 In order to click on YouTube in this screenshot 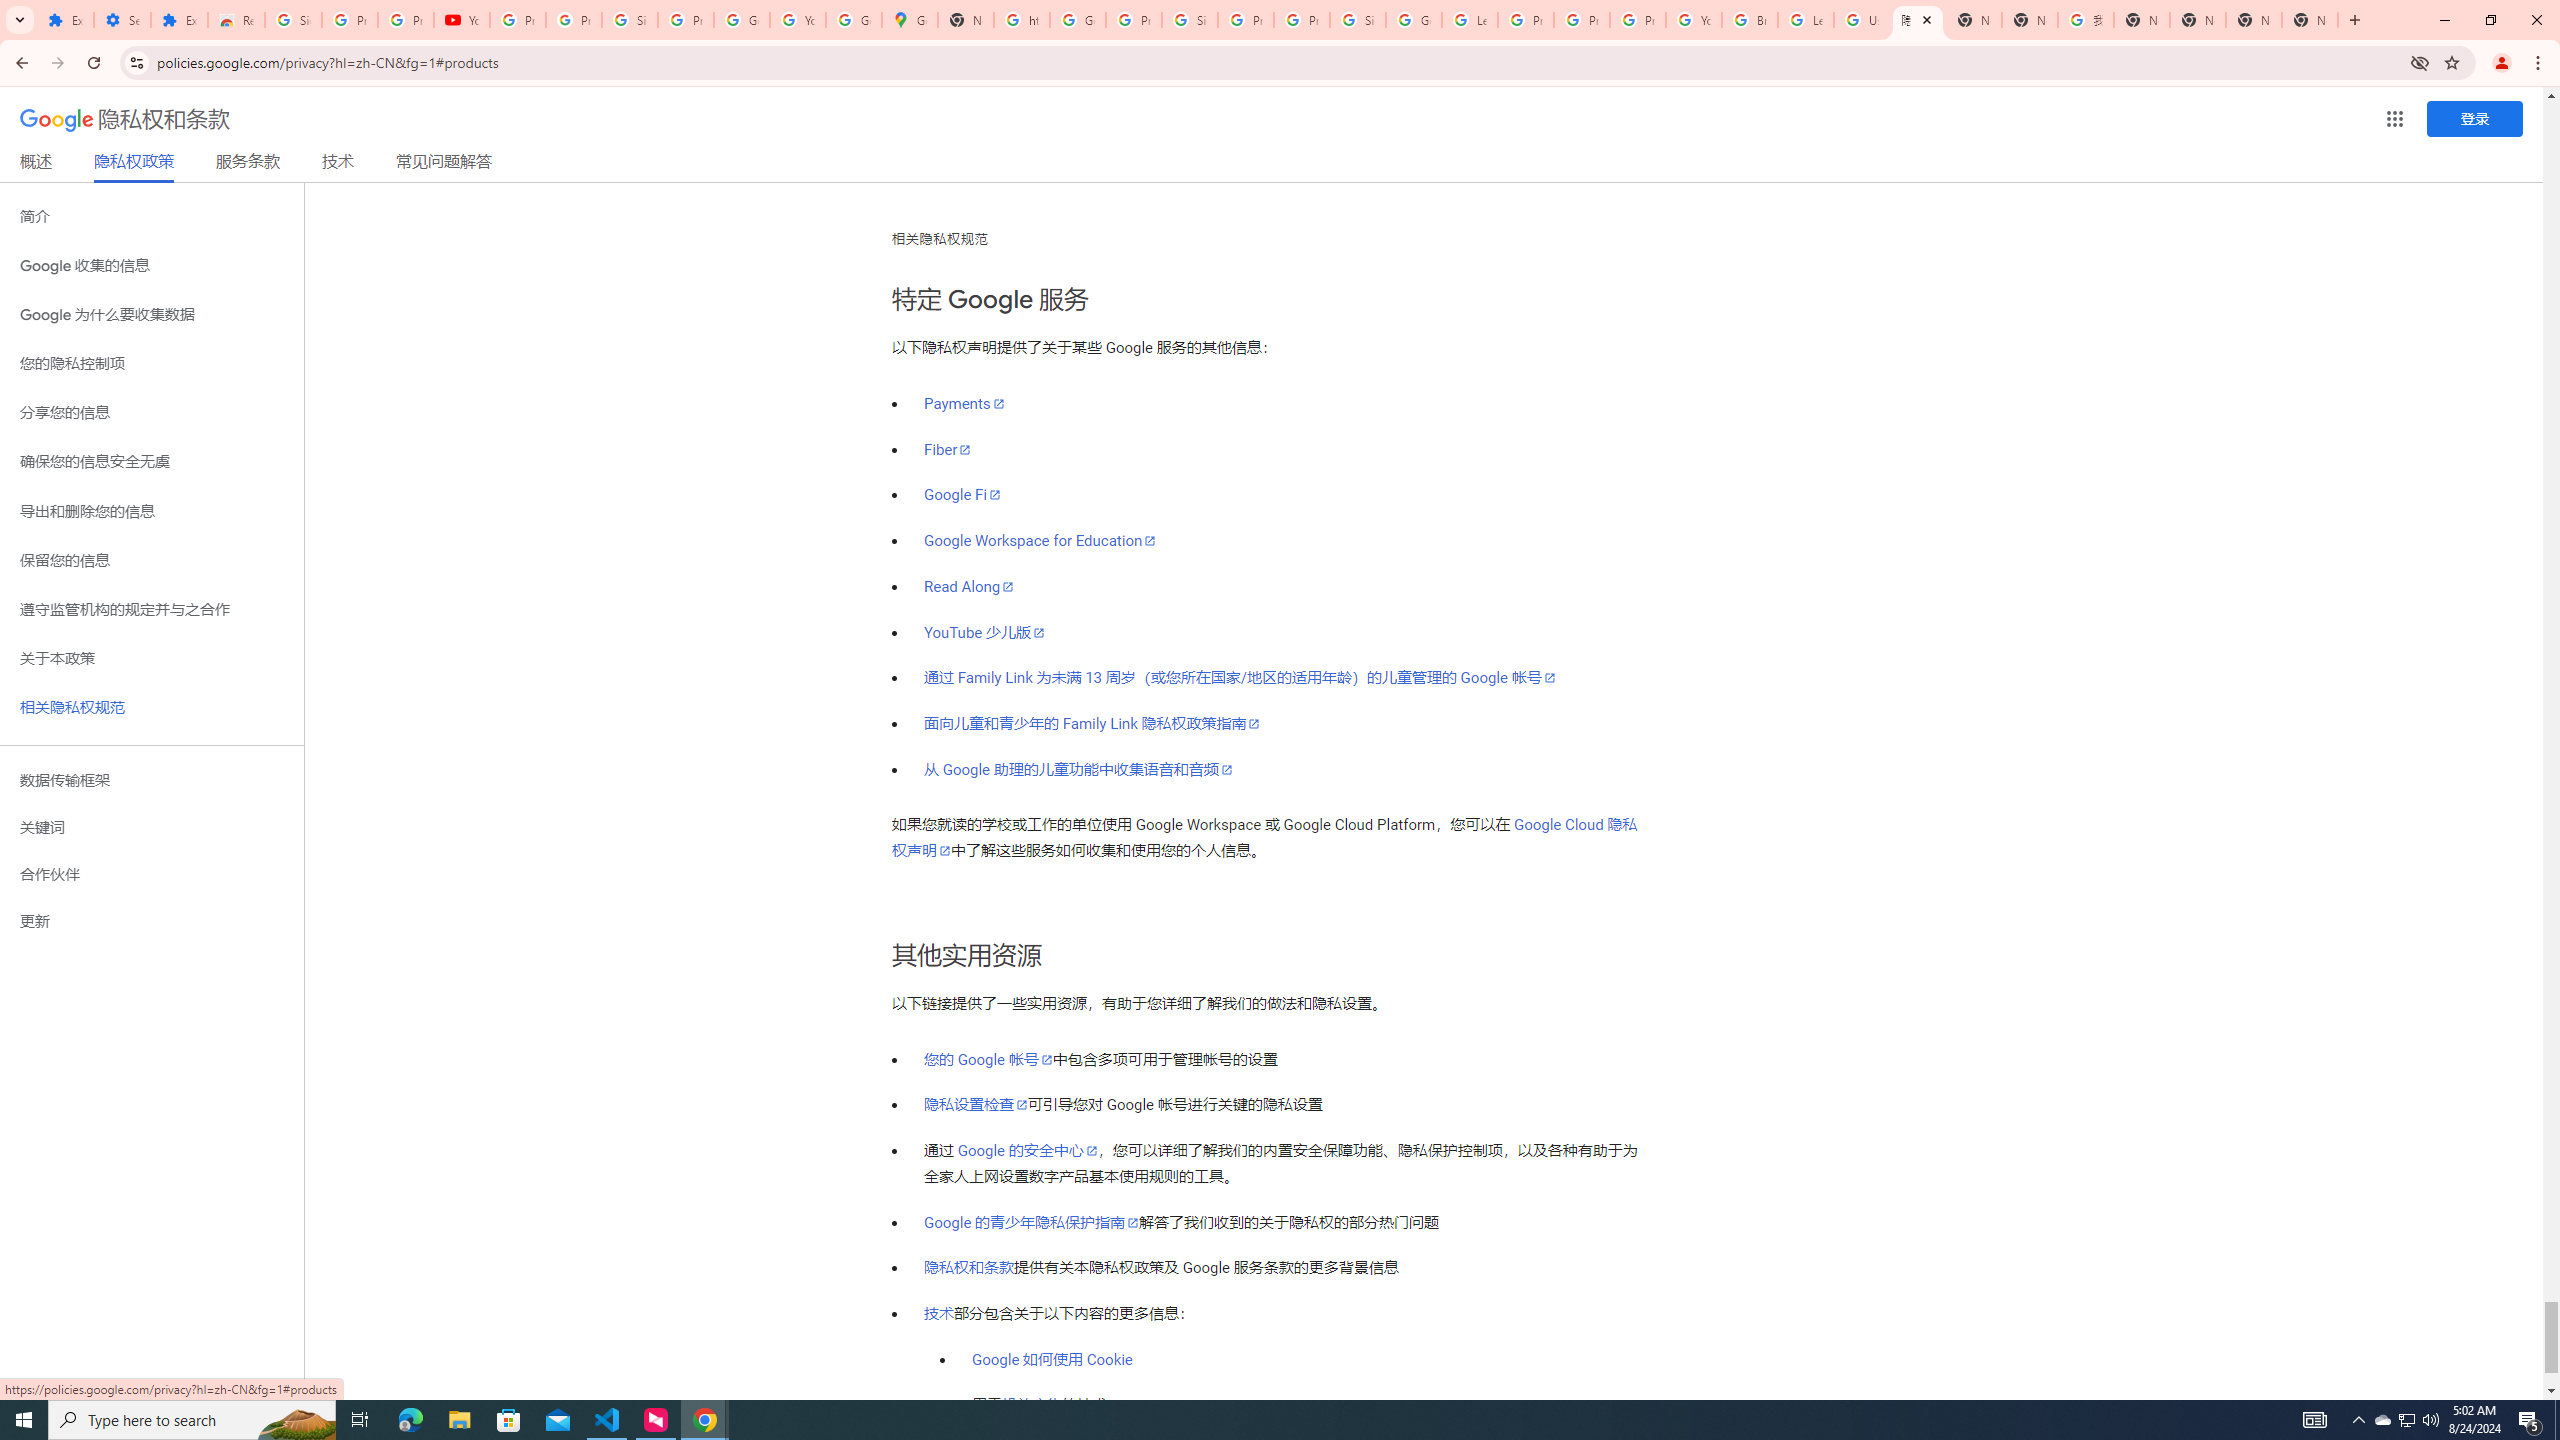, I will do `click(1693, 20)`.